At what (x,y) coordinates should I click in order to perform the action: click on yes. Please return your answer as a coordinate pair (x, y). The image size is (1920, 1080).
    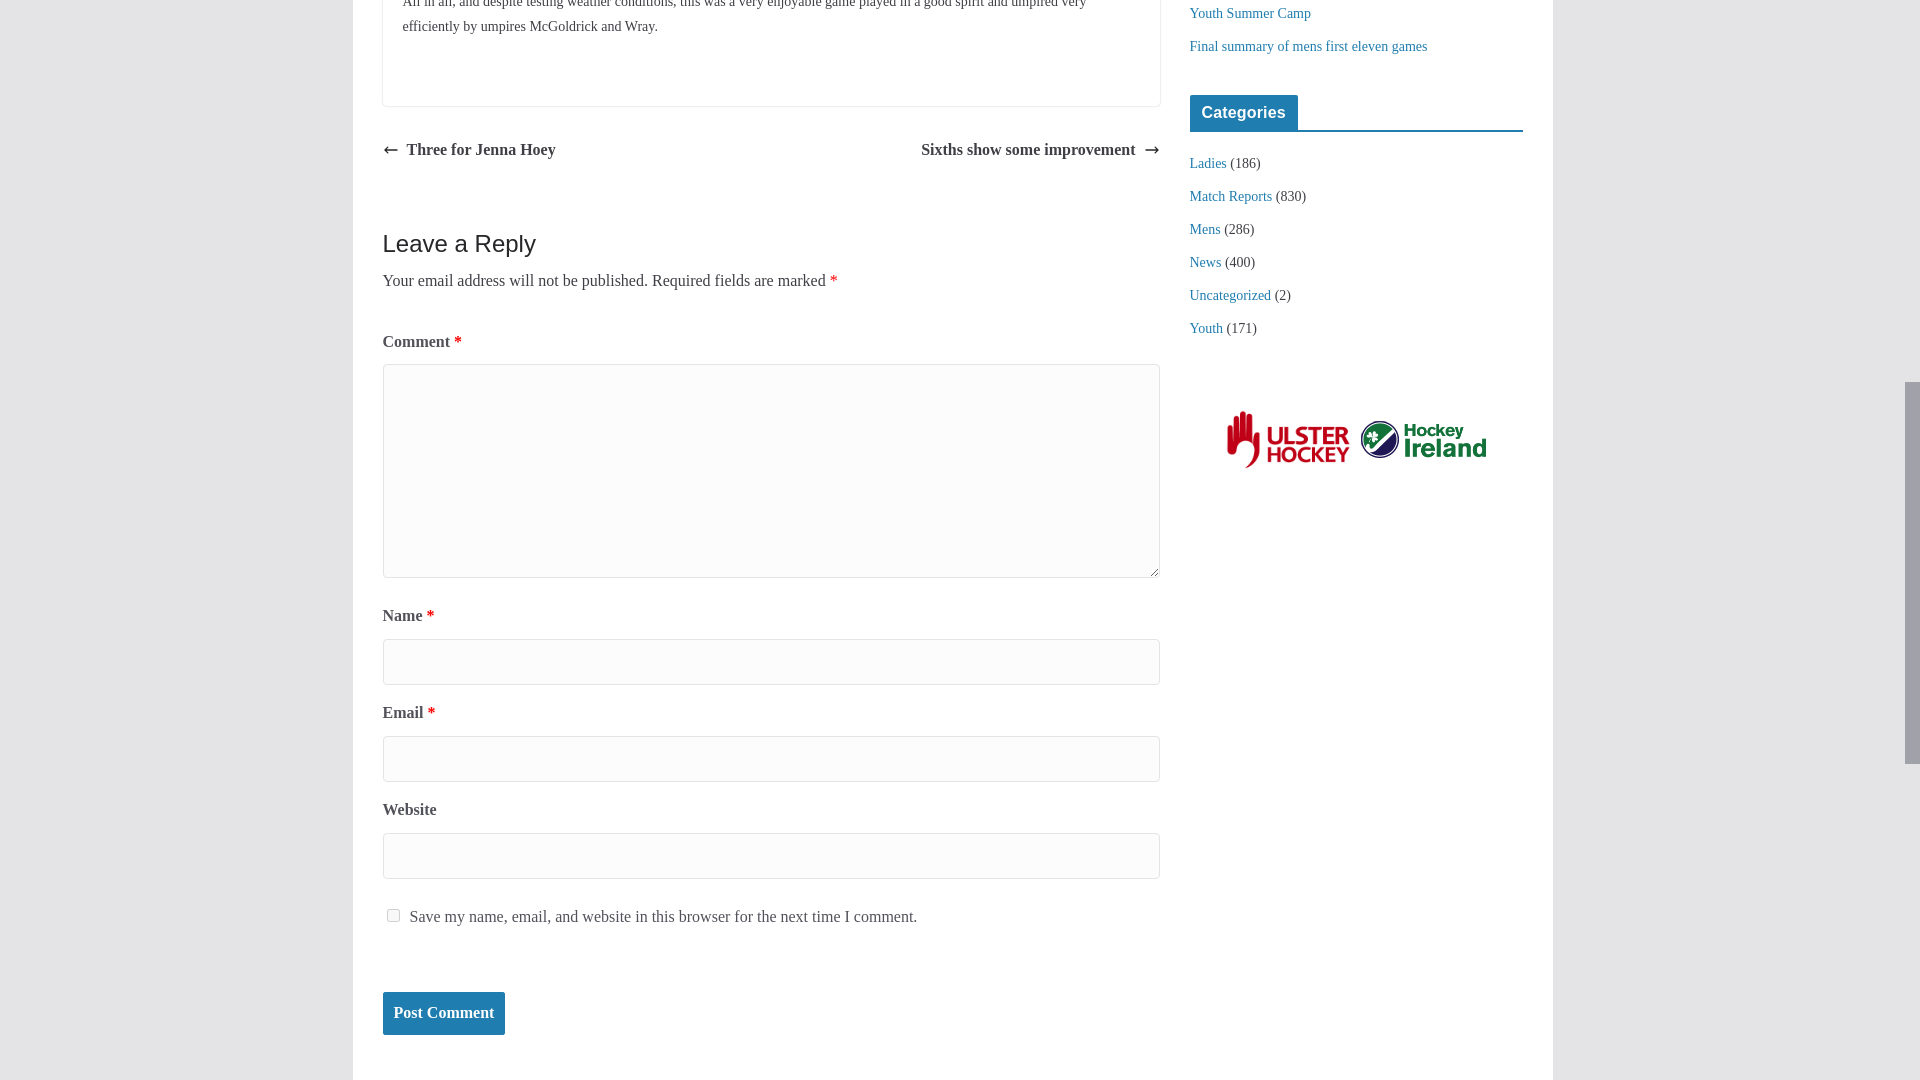
    Looking at the image, I should click on (392, 916).